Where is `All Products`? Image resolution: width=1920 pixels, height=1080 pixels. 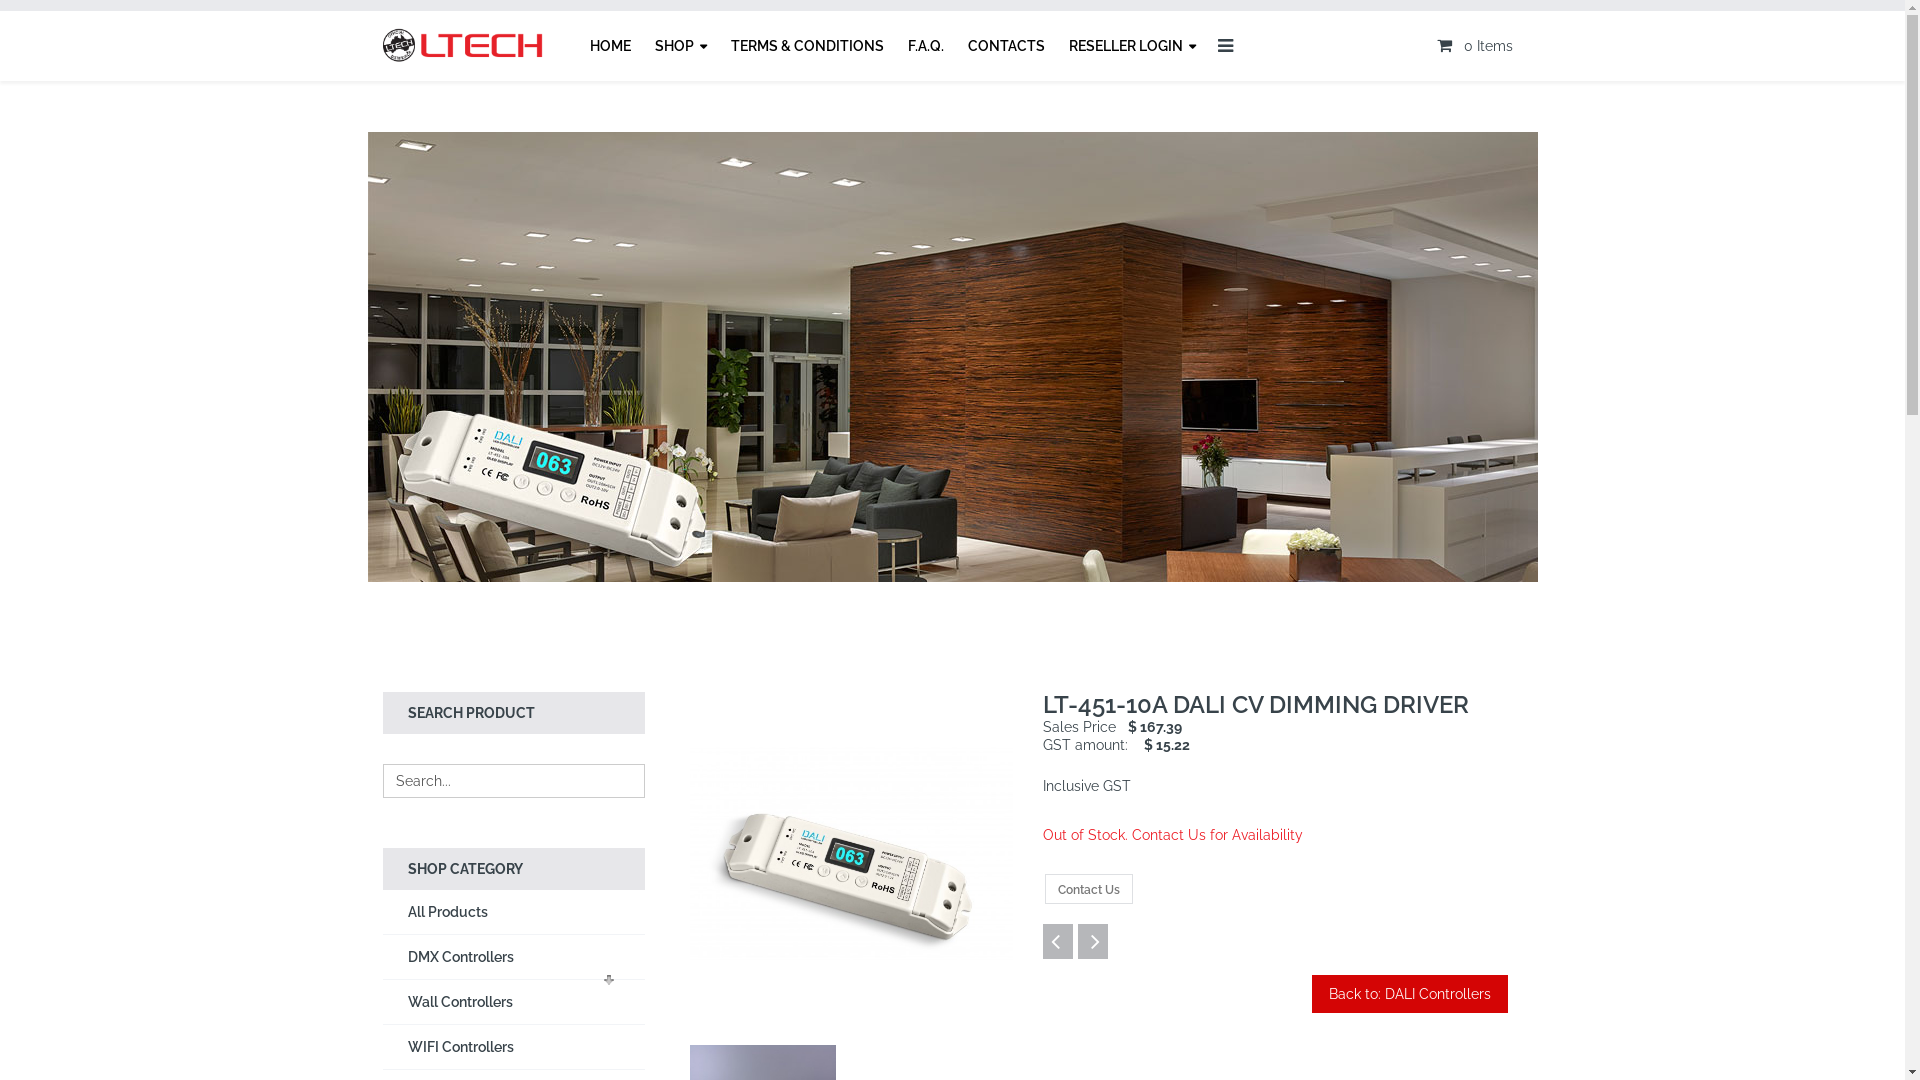 All Products is located at coordinates (514, 912).